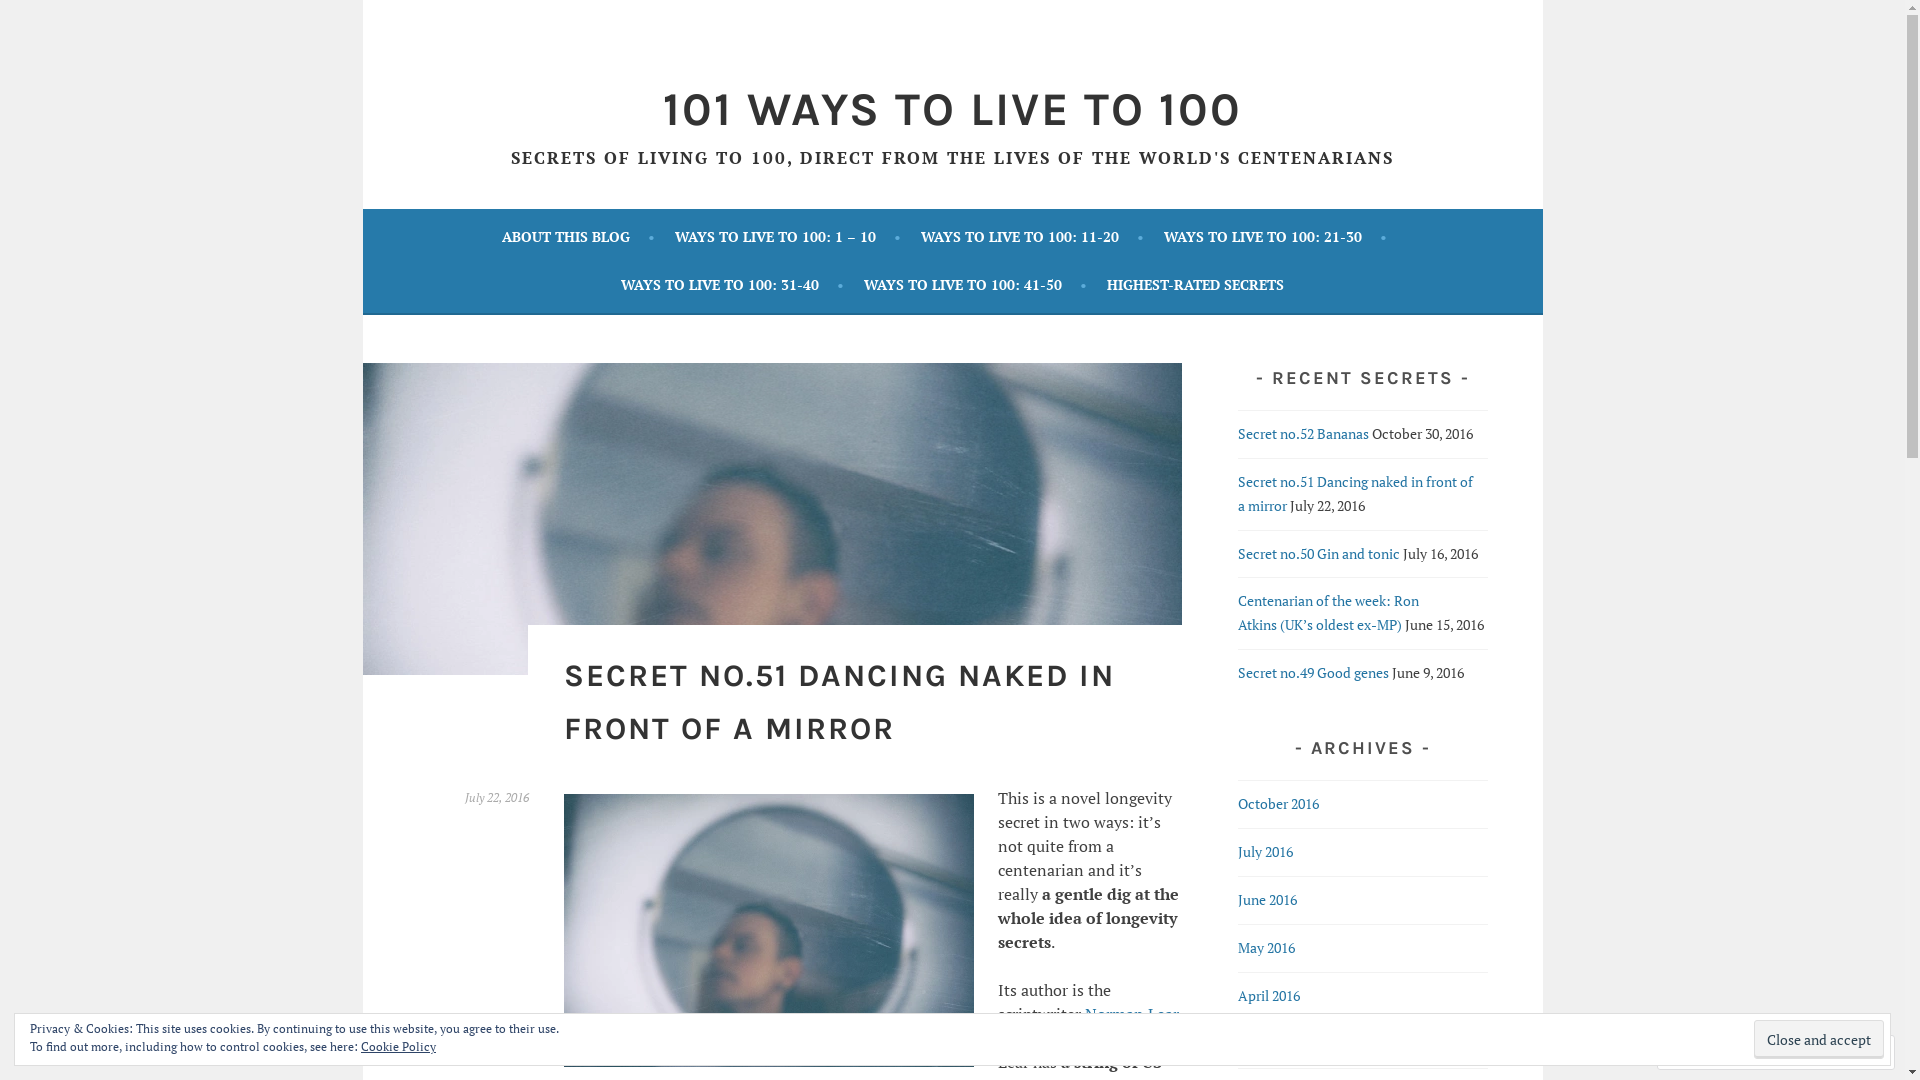 The width and height of the screenshot is (1920, 1080). What do you see at coordinates (1266, 948) in the screenshot?
I see `May 2016` at bounding box center [1266, 948].